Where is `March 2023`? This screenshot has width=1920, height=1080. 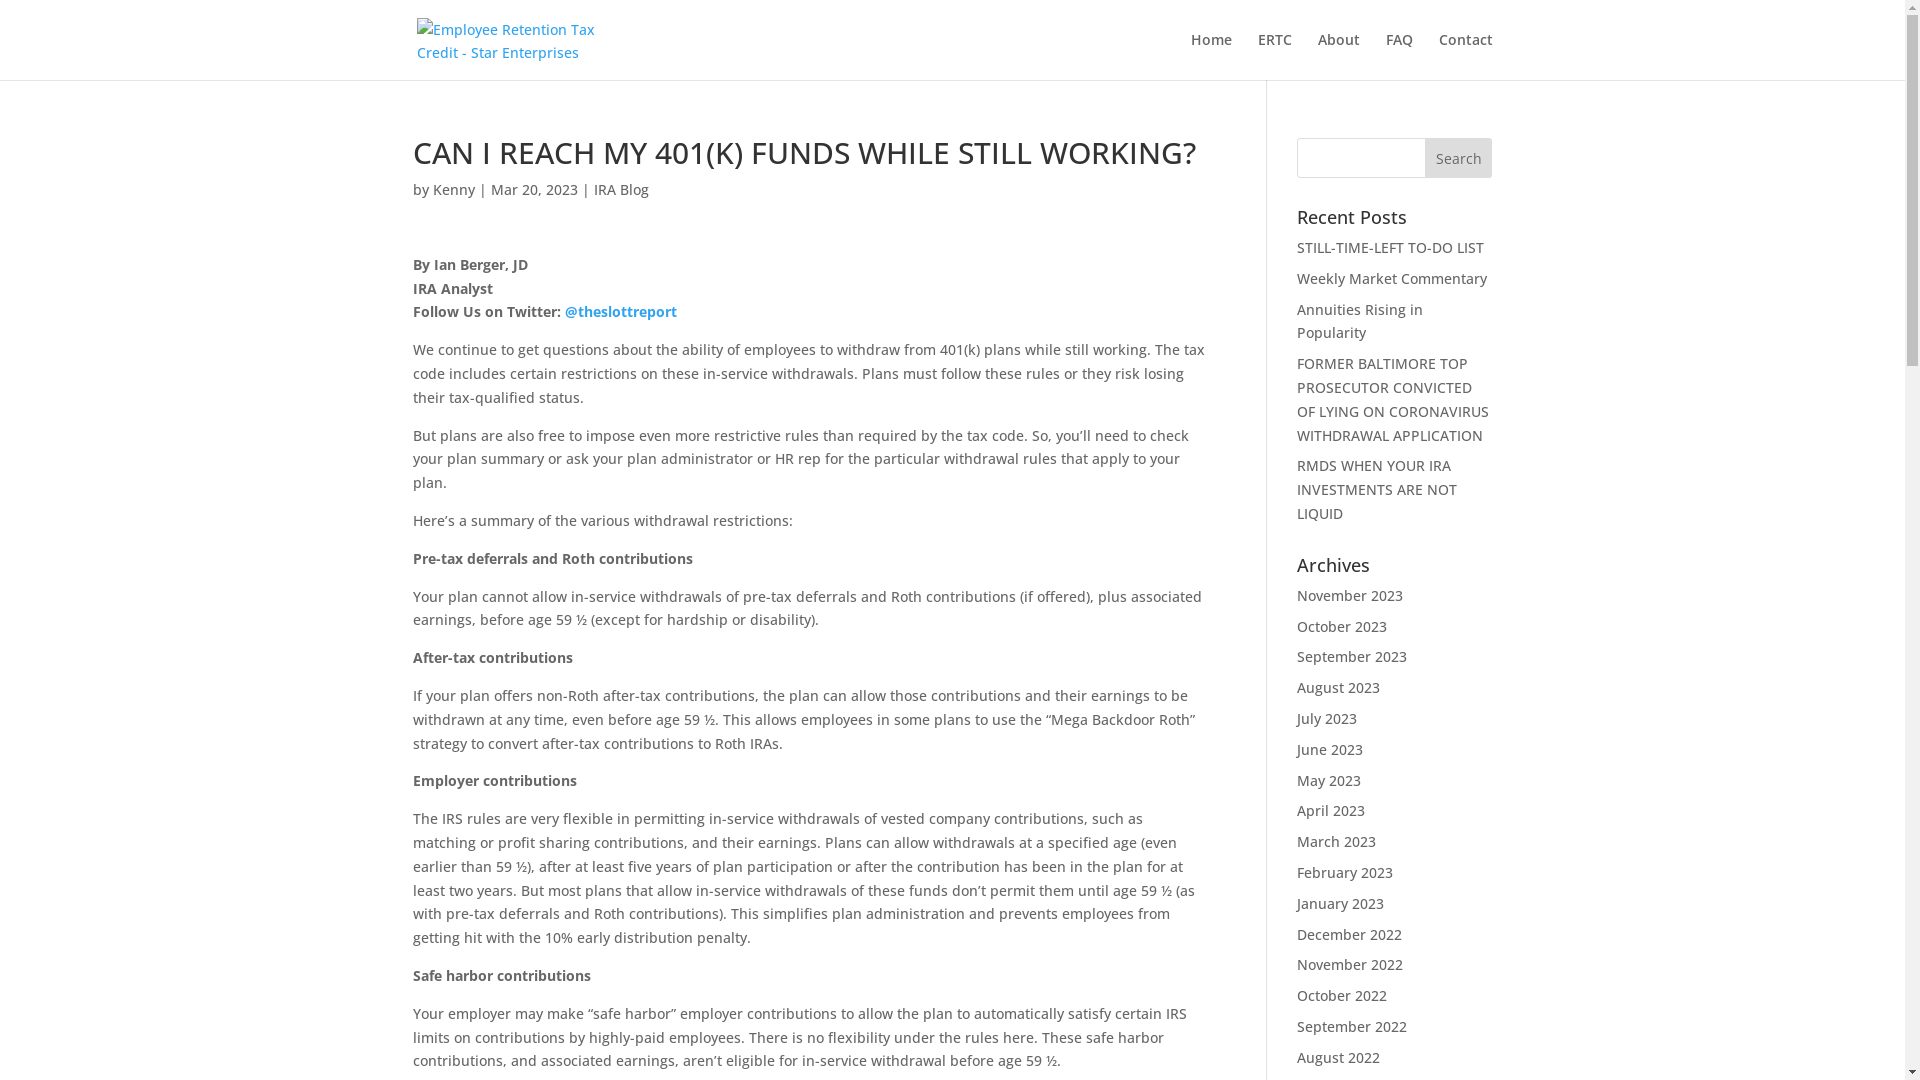 March 2023 is located at coordinates (1336, 842).